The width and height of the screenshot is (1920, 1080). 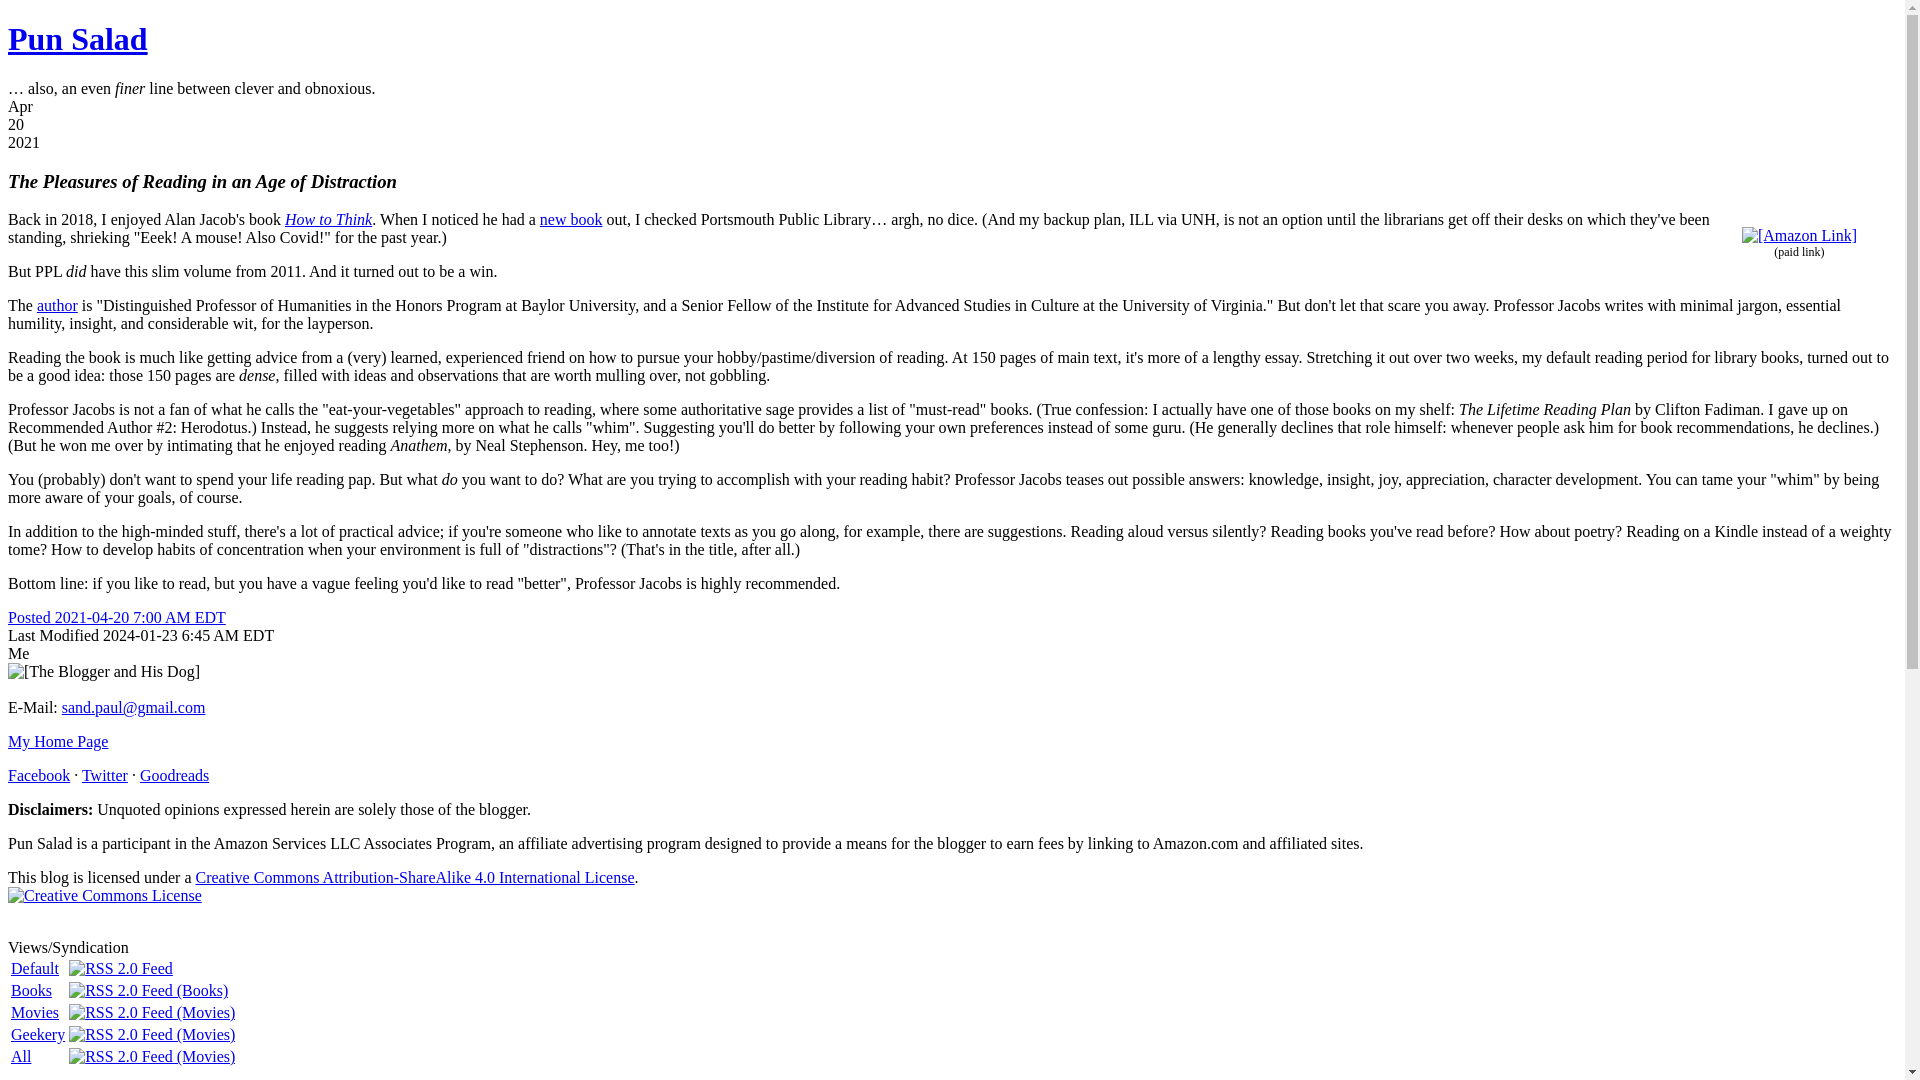 What do you see at coordinates (105, 775) in the screenshot?
I see `Twitter` at bounding box center [105, 775].